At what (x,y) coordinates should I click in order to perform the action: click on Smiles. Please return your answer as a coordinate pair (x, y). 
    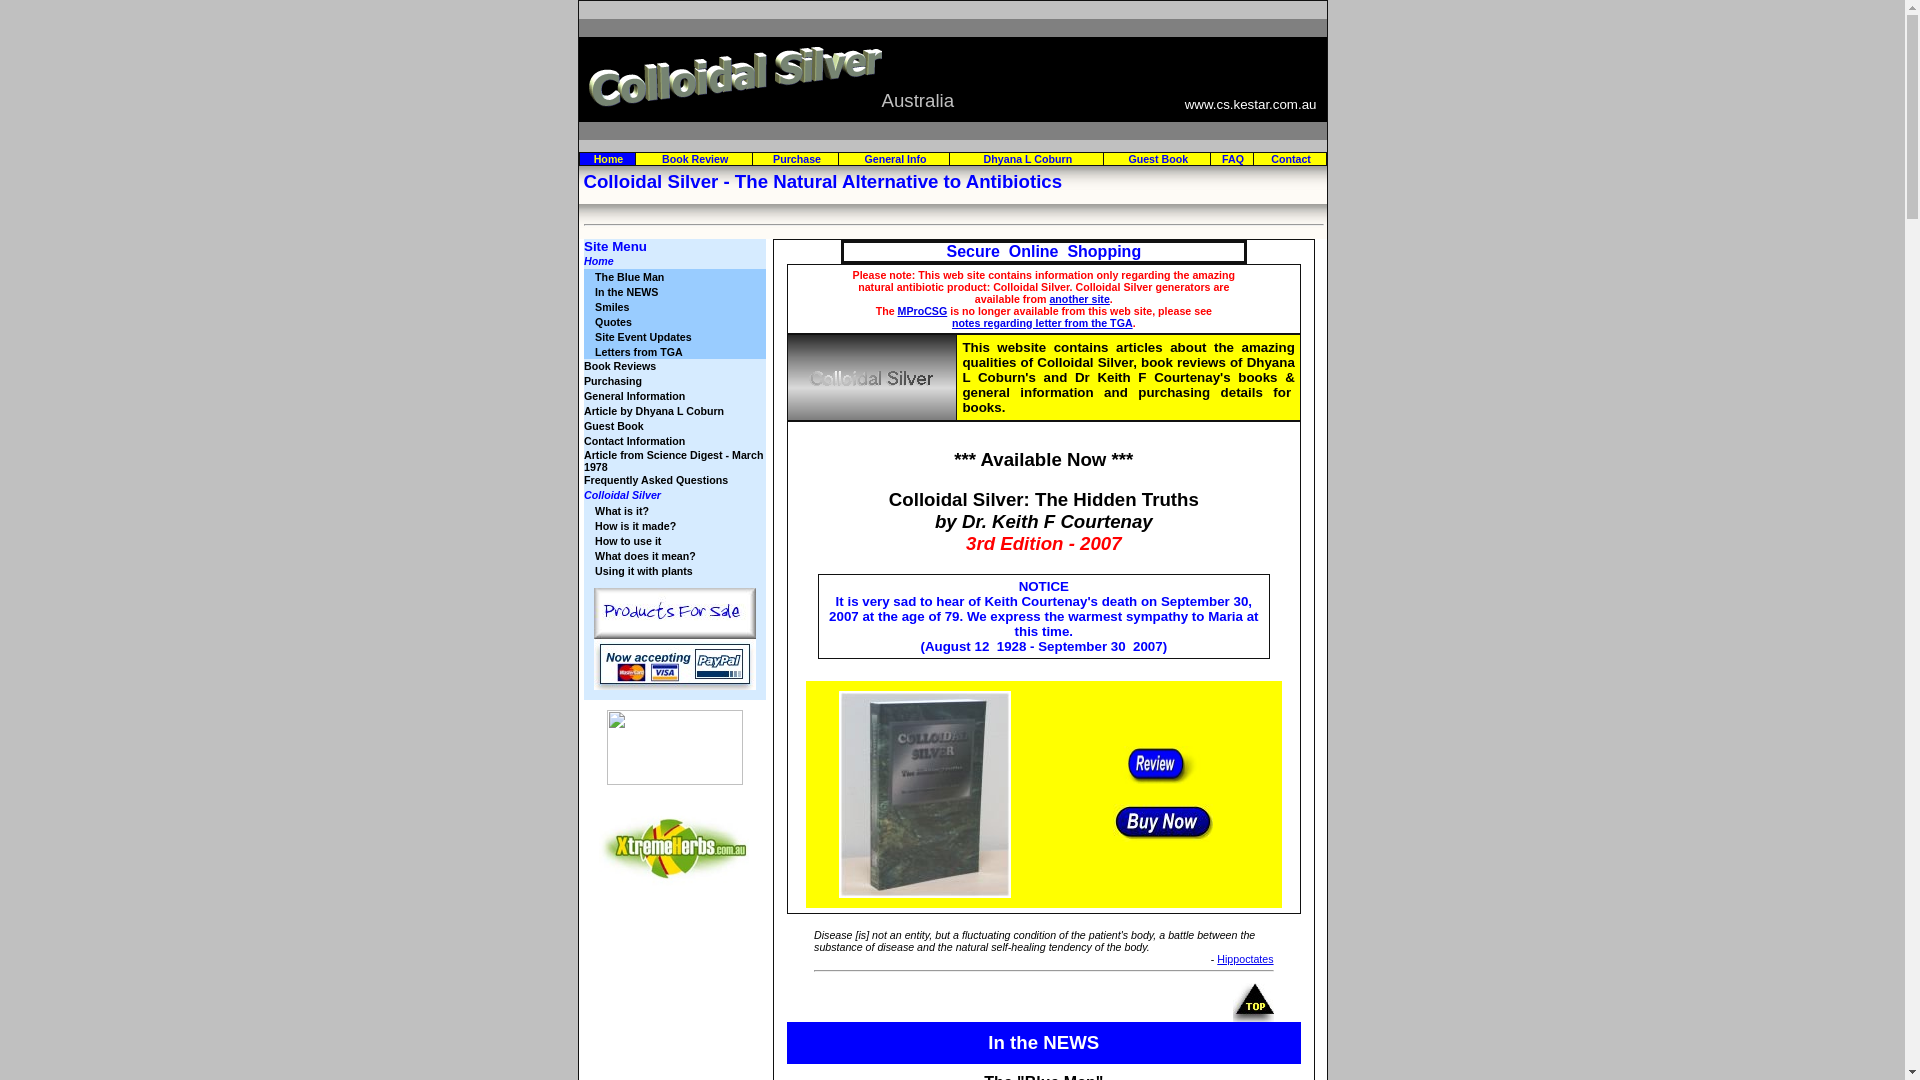
    Looking at the image, I should click on (612, 306).